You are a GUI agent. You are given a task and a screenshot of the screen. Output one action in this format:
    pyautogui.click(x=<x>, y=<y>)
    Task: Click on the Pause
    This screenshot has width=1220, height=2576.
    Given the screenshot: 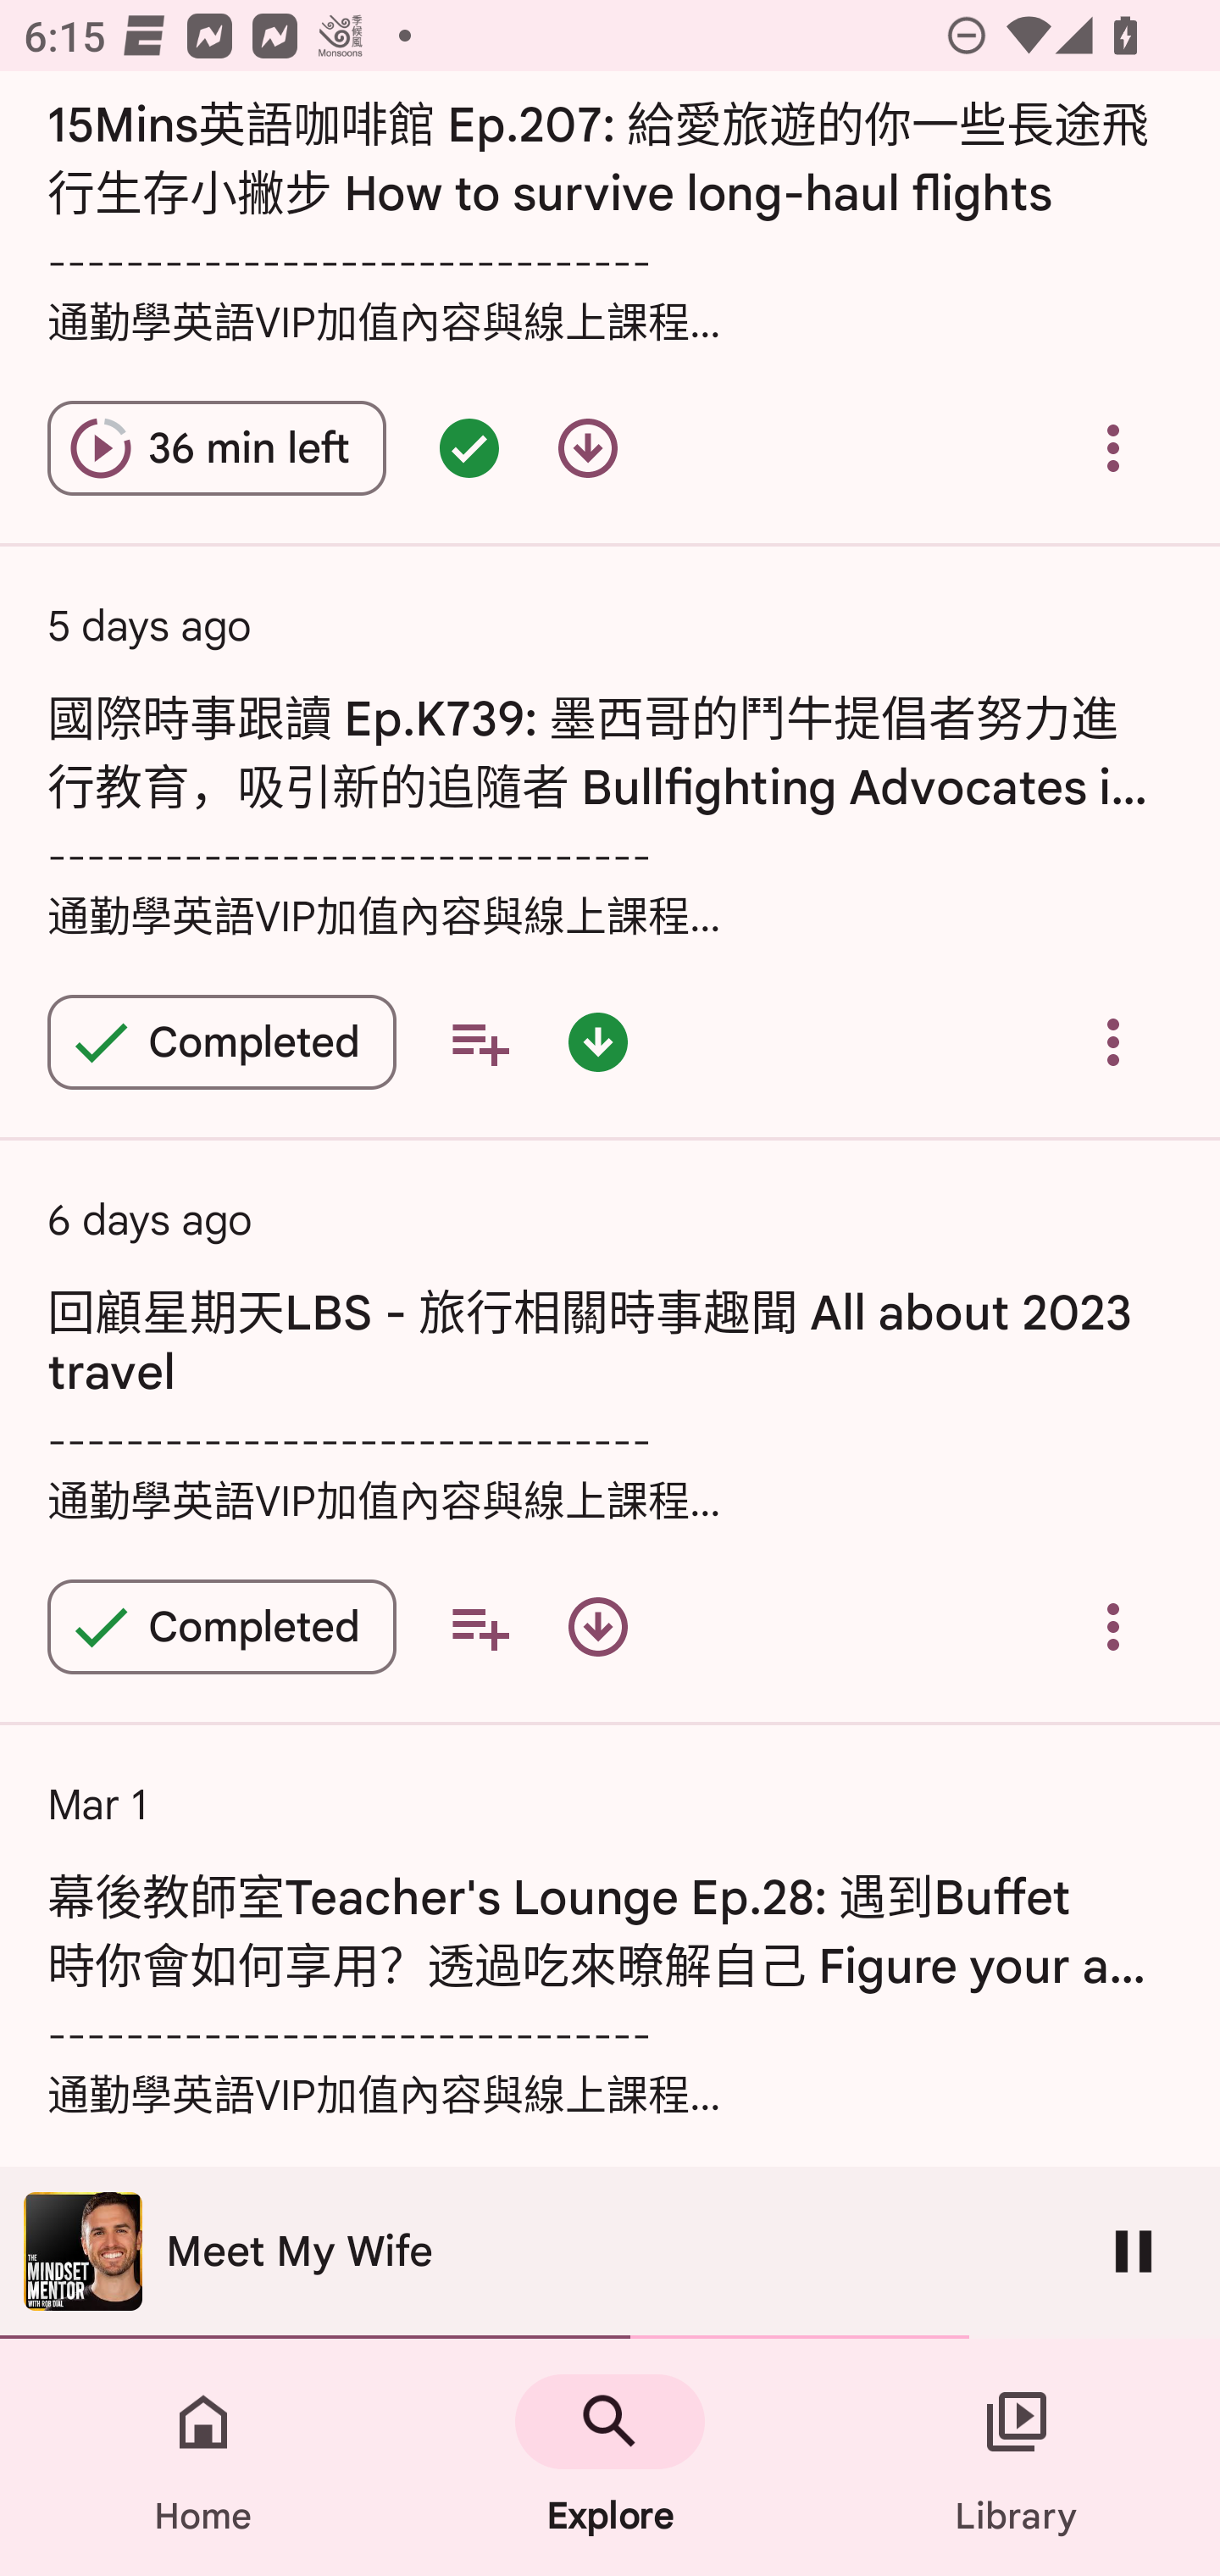 What is the action you would take?
    pyautogui.click(x=1134, y=2251)
    